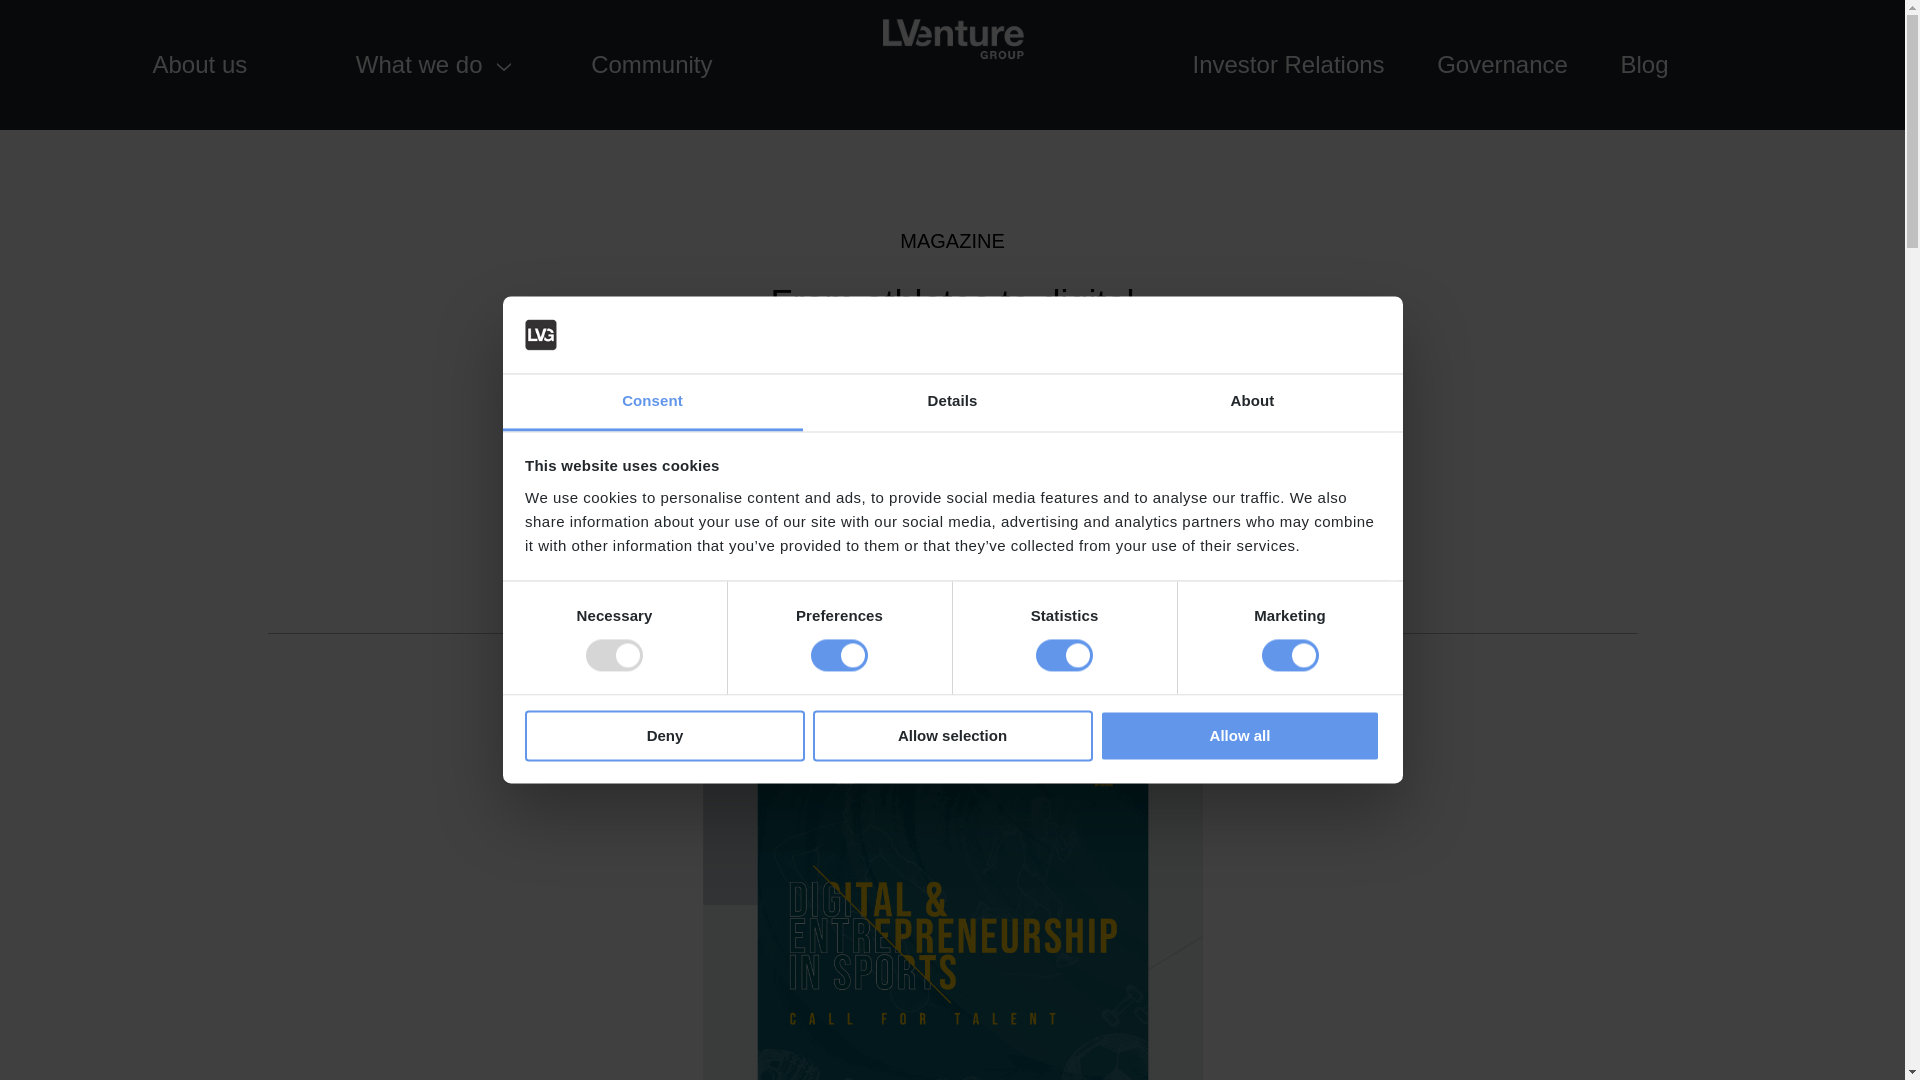 The width and height of the screenshot is (1920, 1080). Describe the element at coordinates (652, 64) in the screenshot. I see `Community` at that location.